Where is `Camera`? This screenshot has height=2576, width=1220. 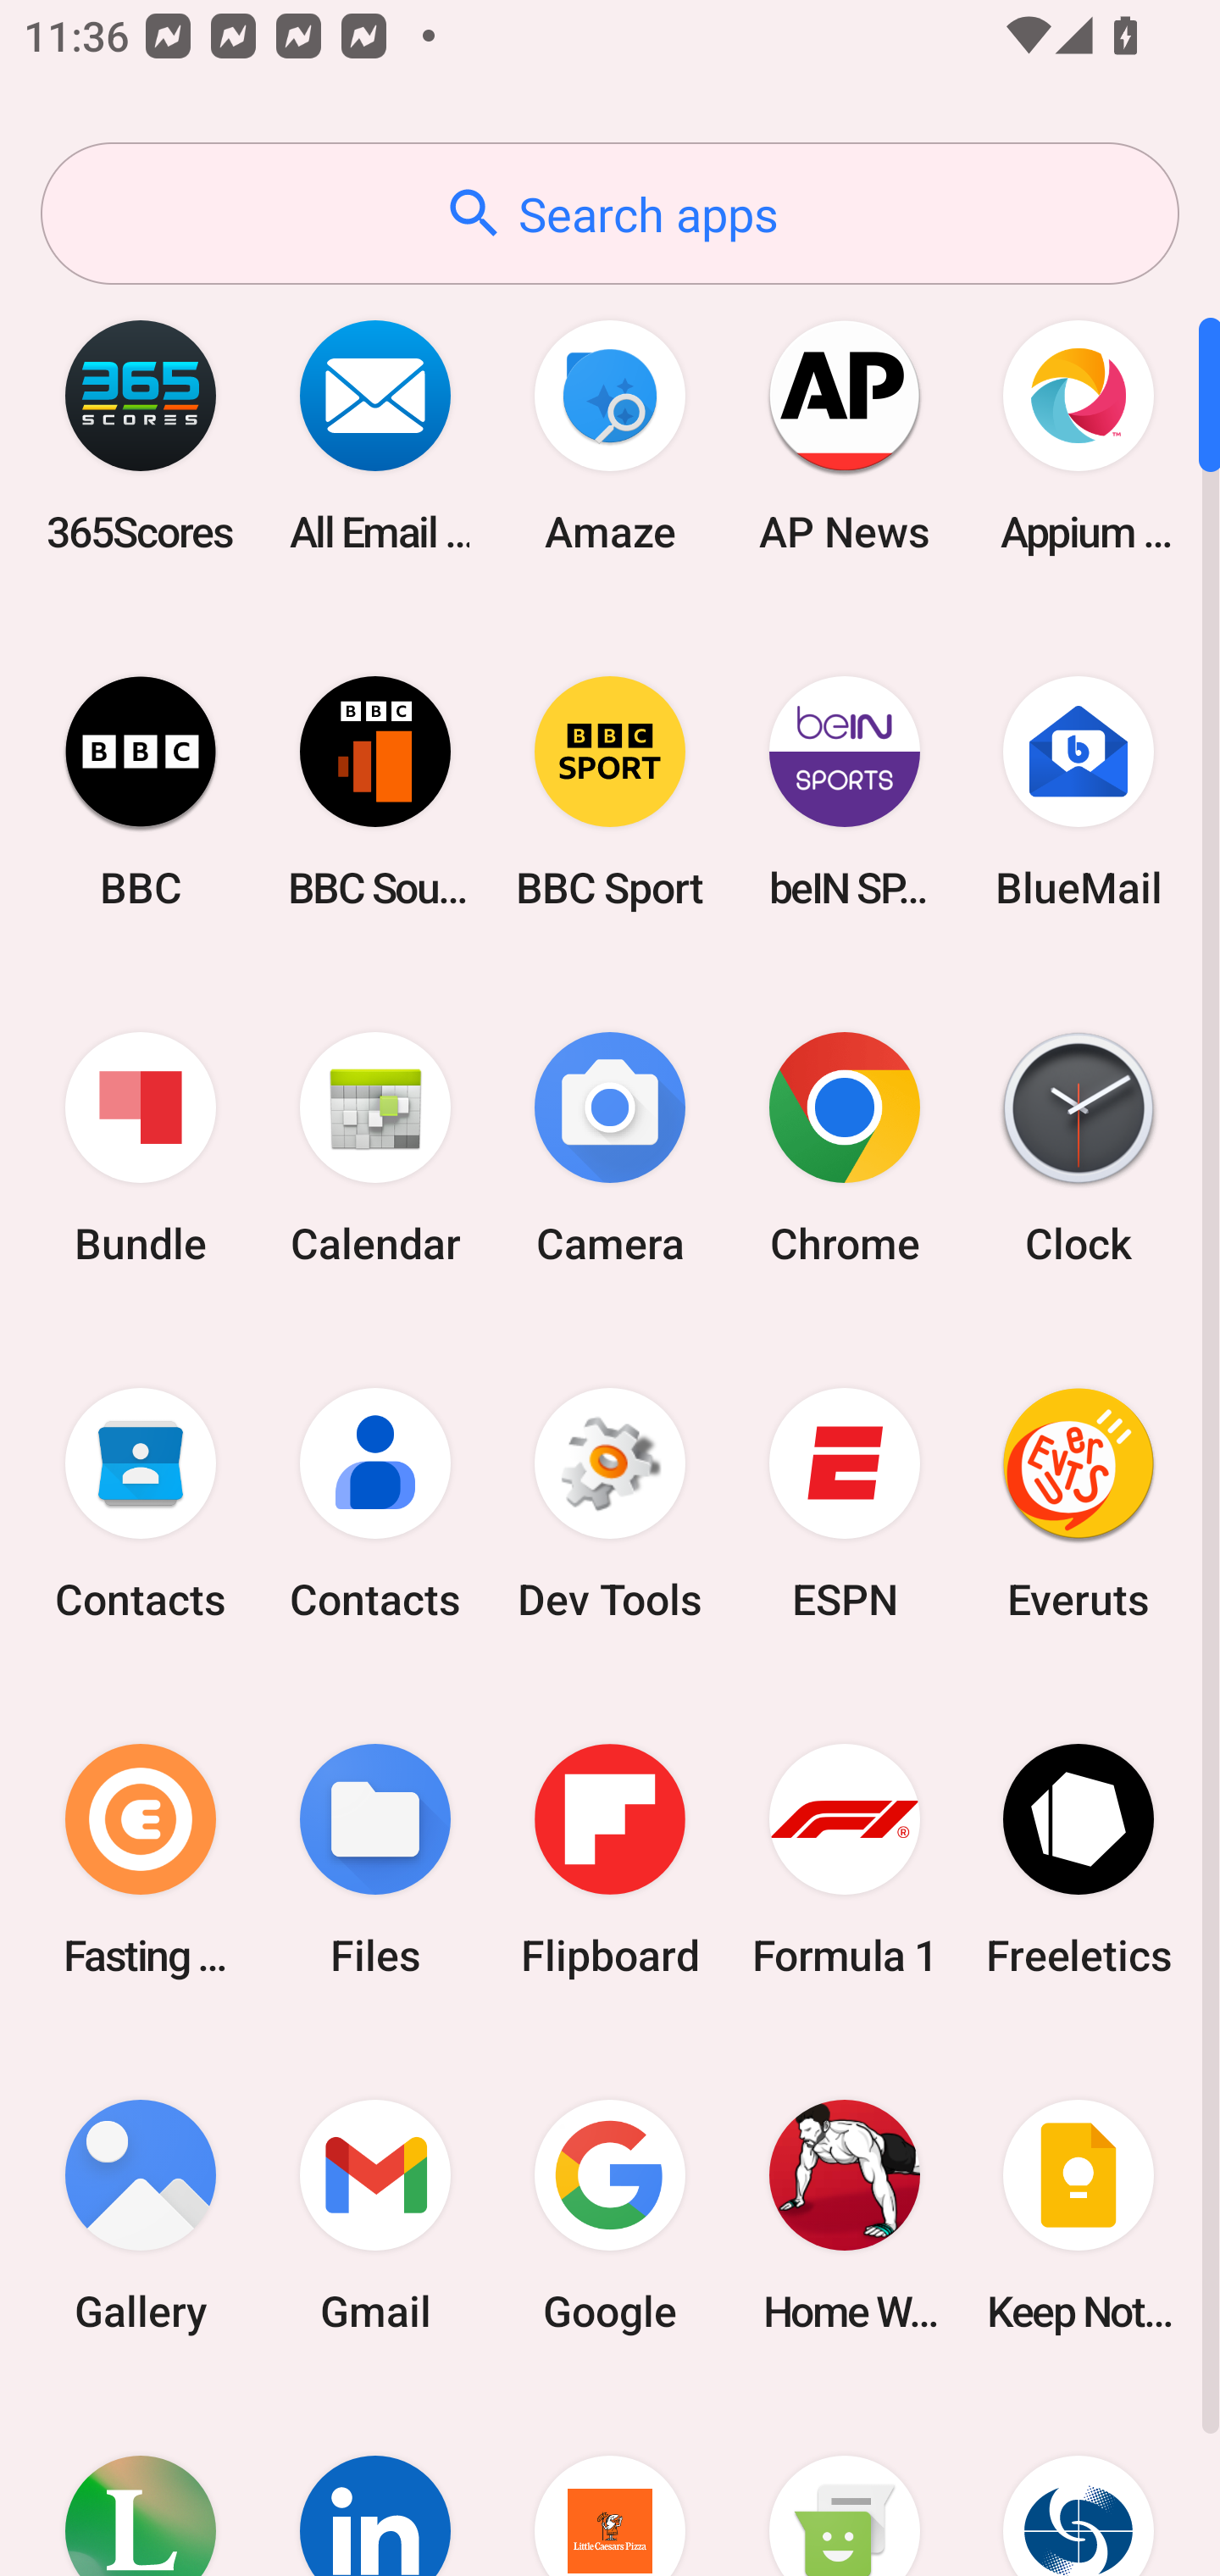
Camera is located at coordinates (610, 1149).